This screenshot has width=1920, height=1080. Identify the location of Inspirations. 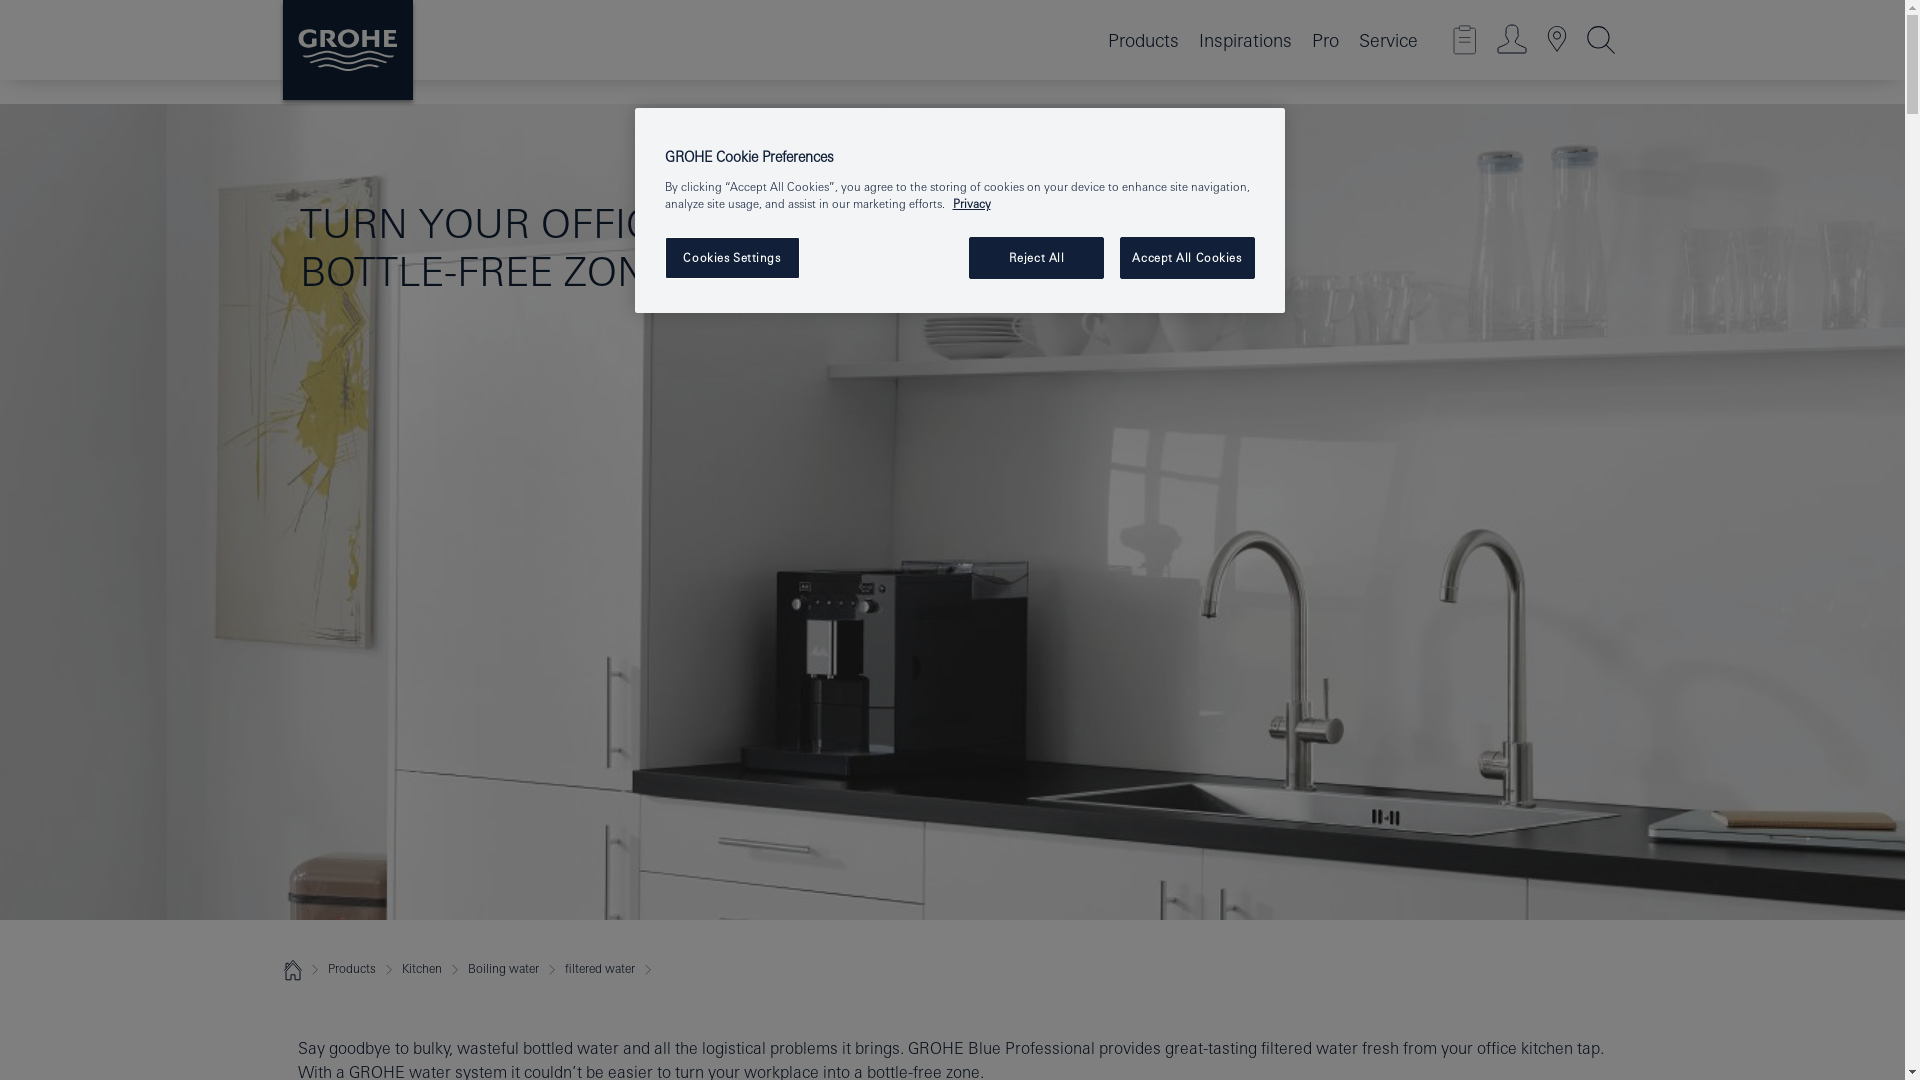
(1244, 40).